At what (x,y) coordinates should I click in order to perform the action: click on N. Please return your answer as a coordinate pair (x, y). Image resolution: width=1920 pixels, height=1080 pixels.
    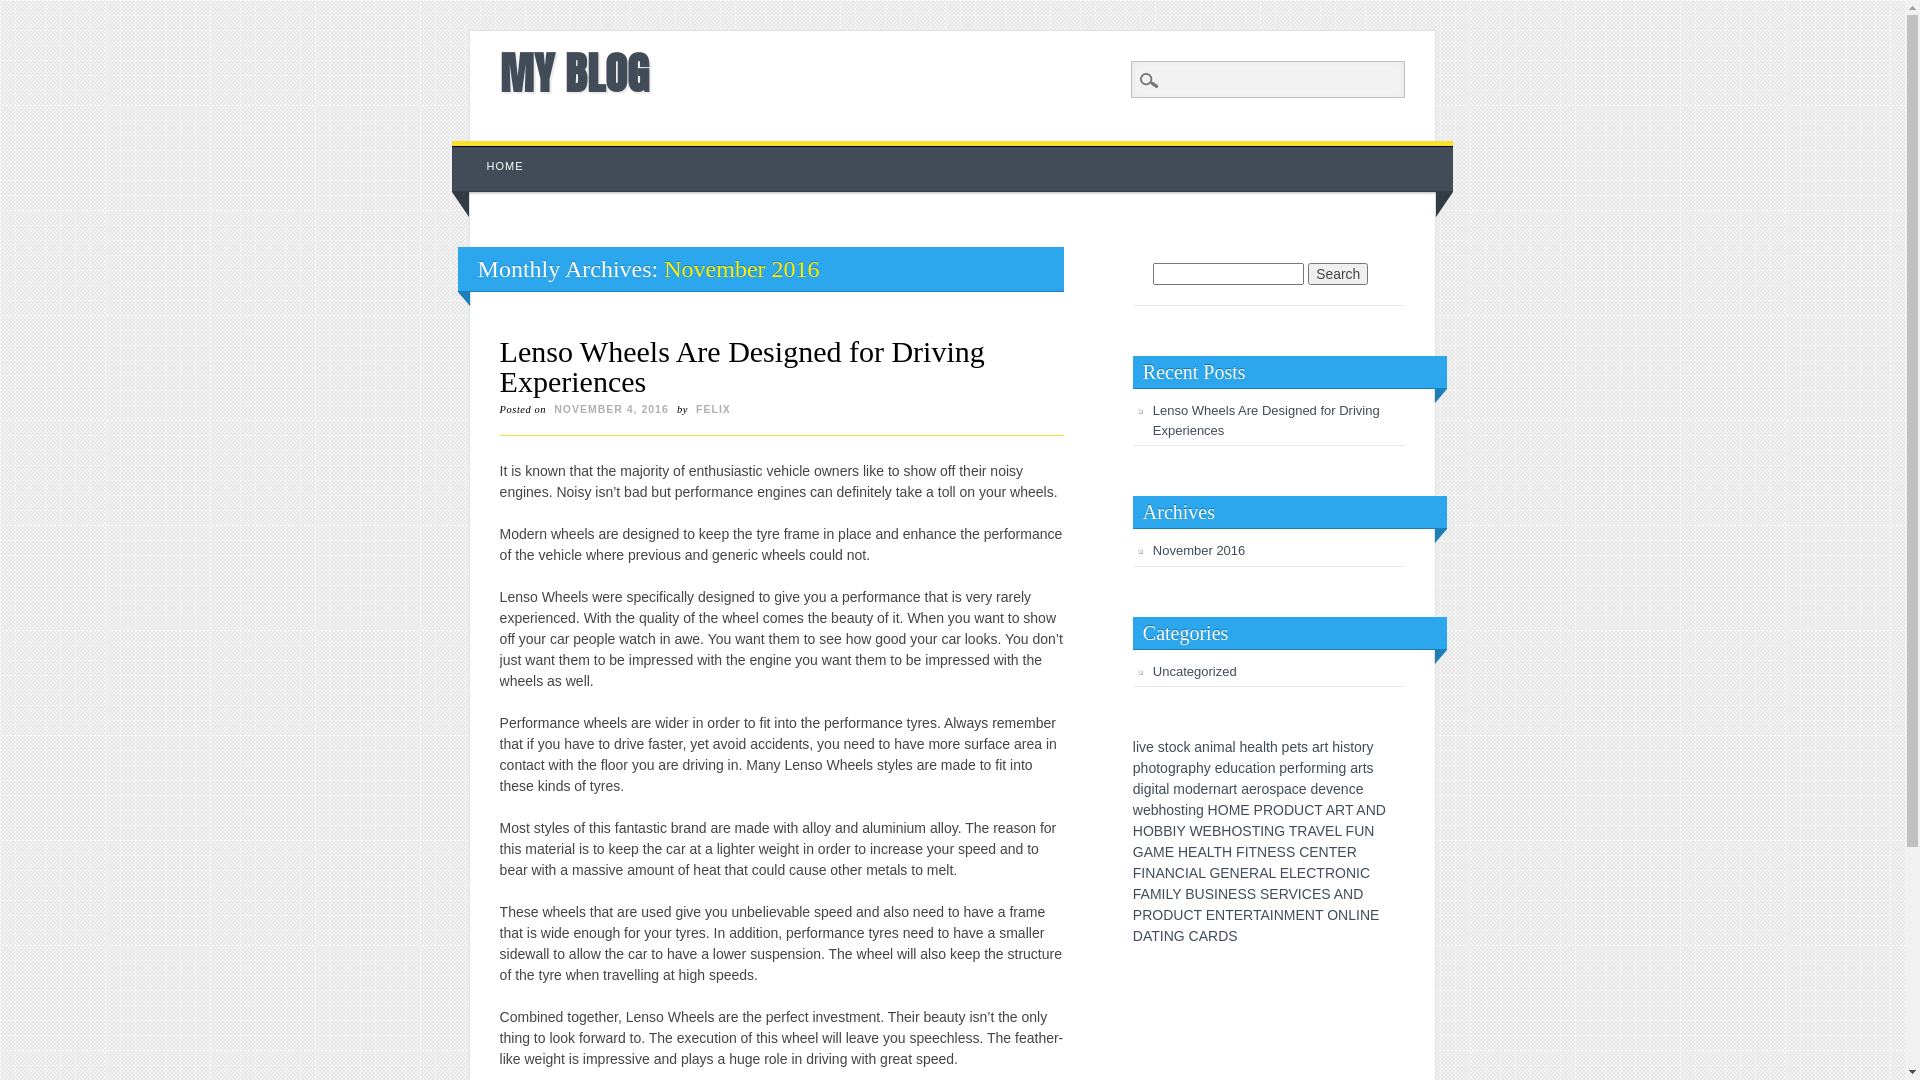
    Looking at the image, I should click on (1343, 915).